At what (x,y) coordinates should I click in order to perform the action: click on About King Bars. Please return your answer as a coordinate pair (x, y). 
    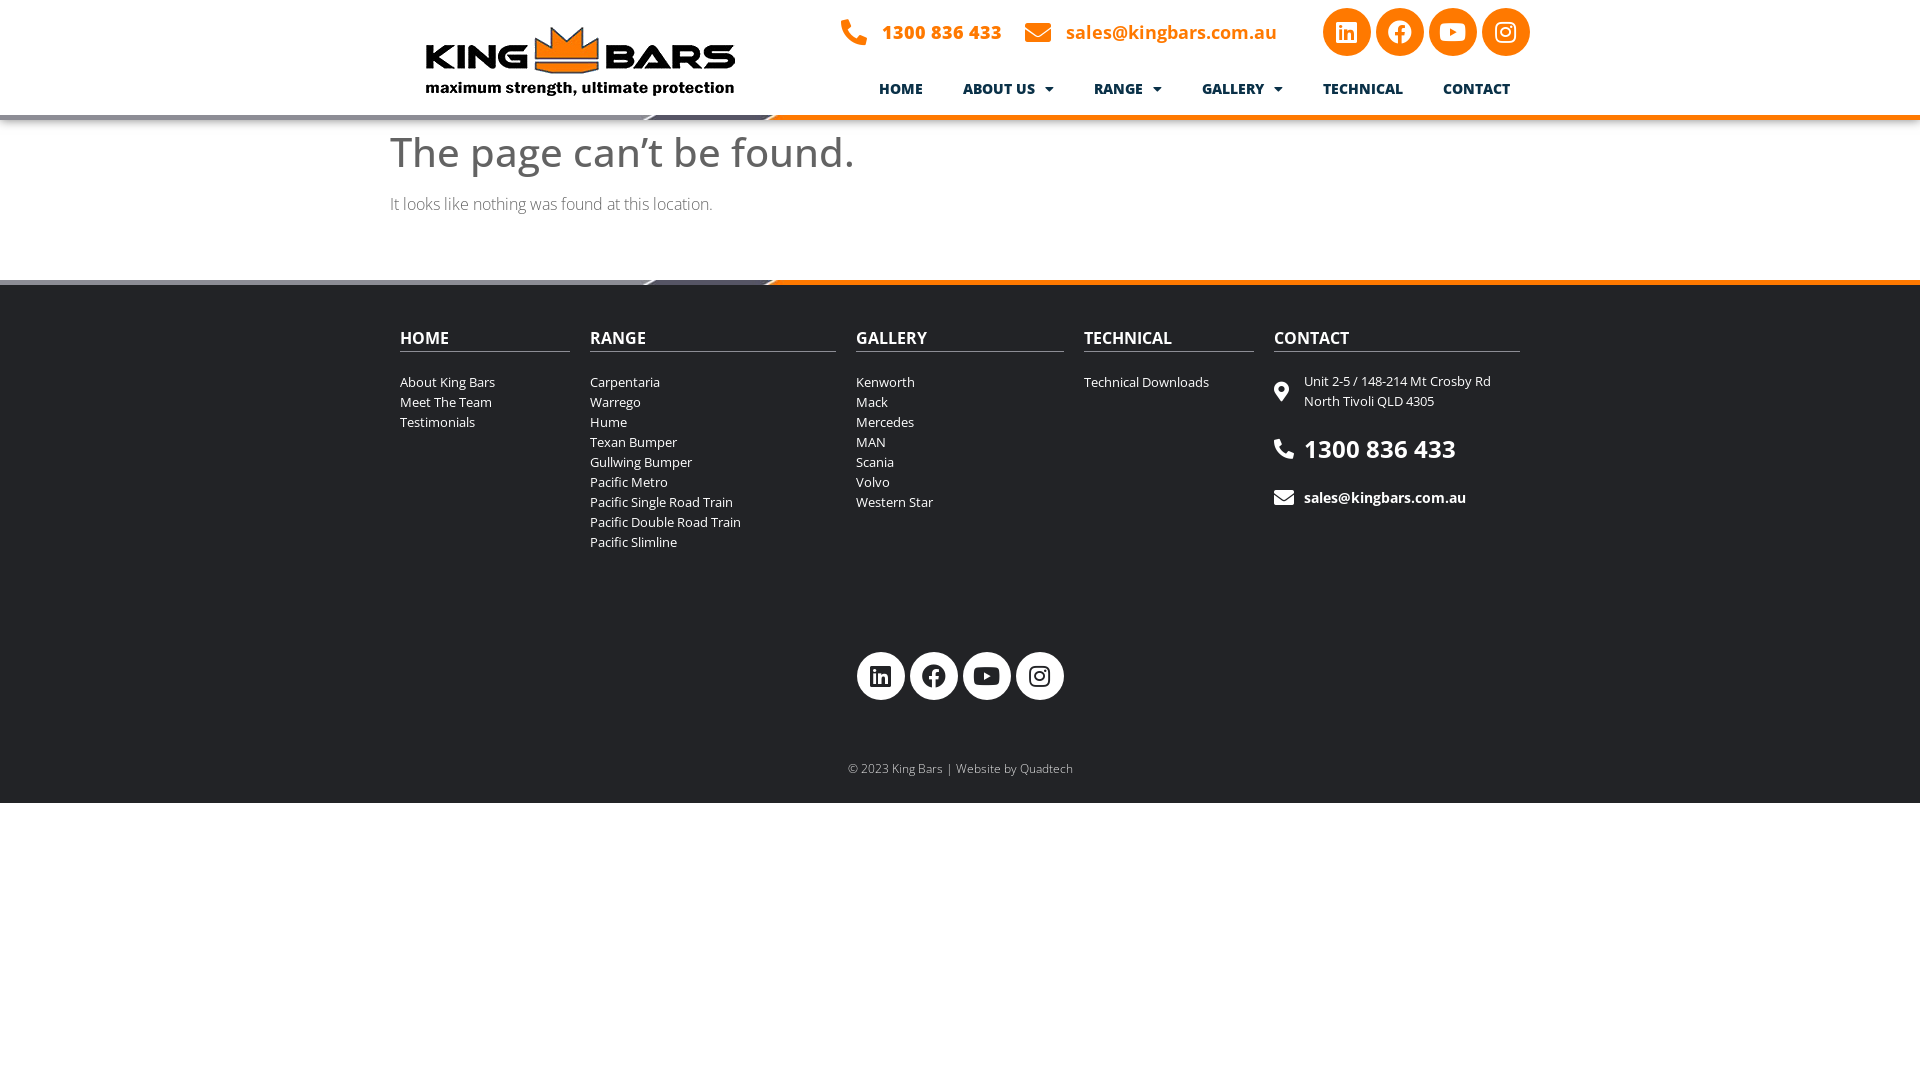
    Looking at the image, I should click on (485, 382).